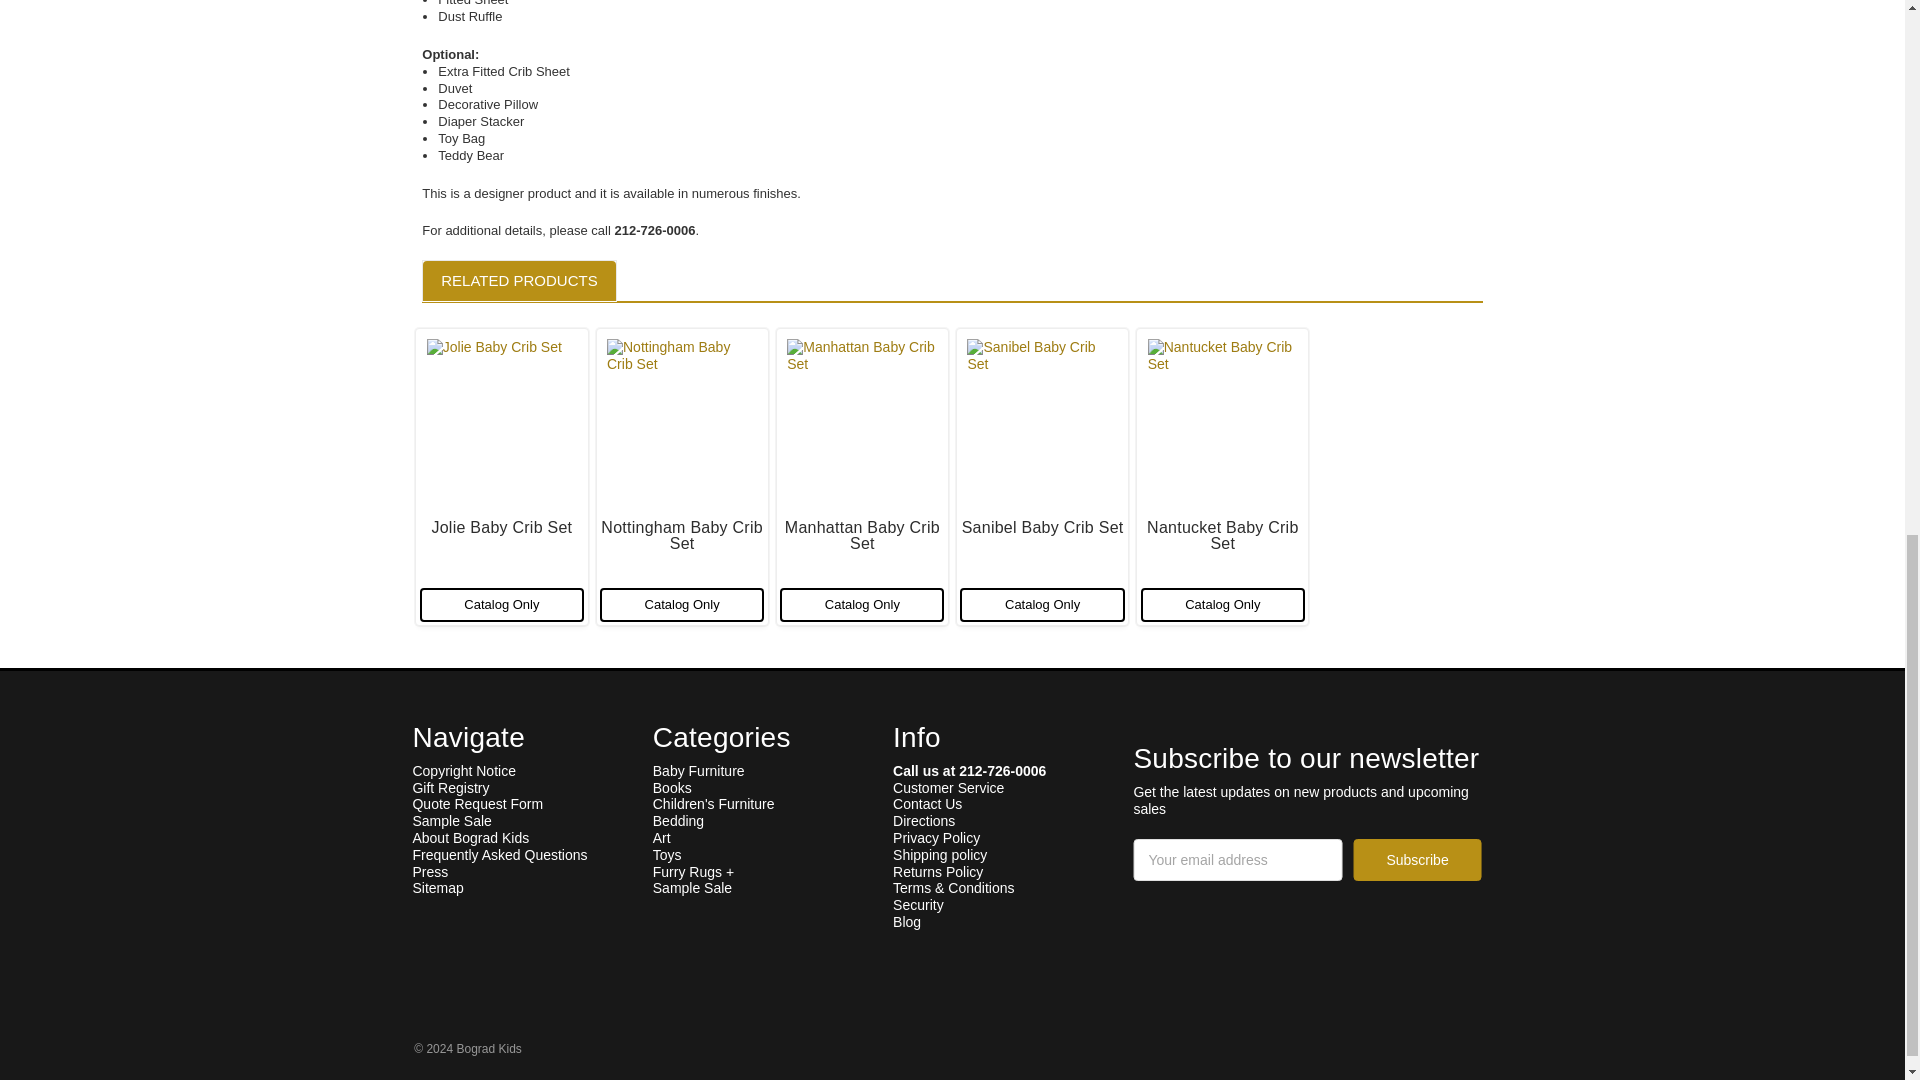  What do you see at coordinates (862, 420) in the screenshot?
I see `Manhattan Baby Crib Set` at bounding box center [862, 420].